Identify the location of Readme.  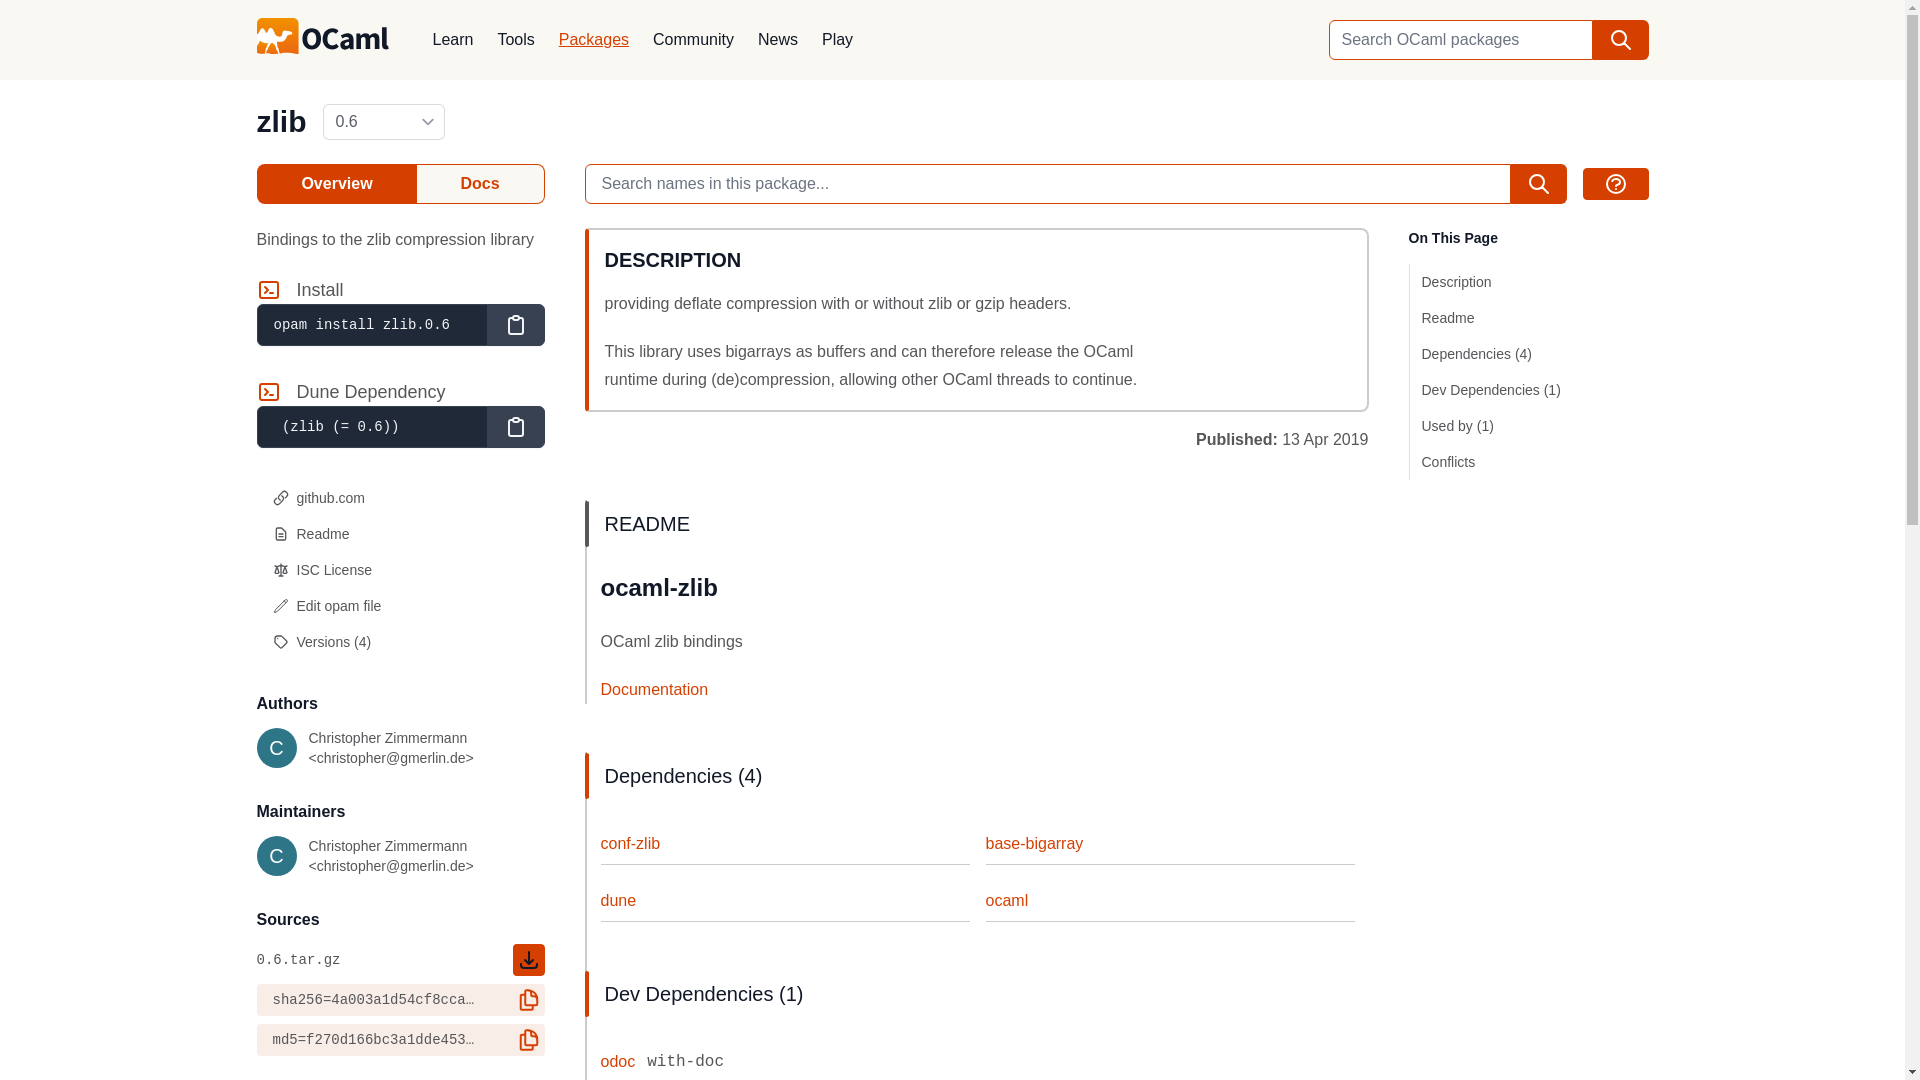
(399, 534).